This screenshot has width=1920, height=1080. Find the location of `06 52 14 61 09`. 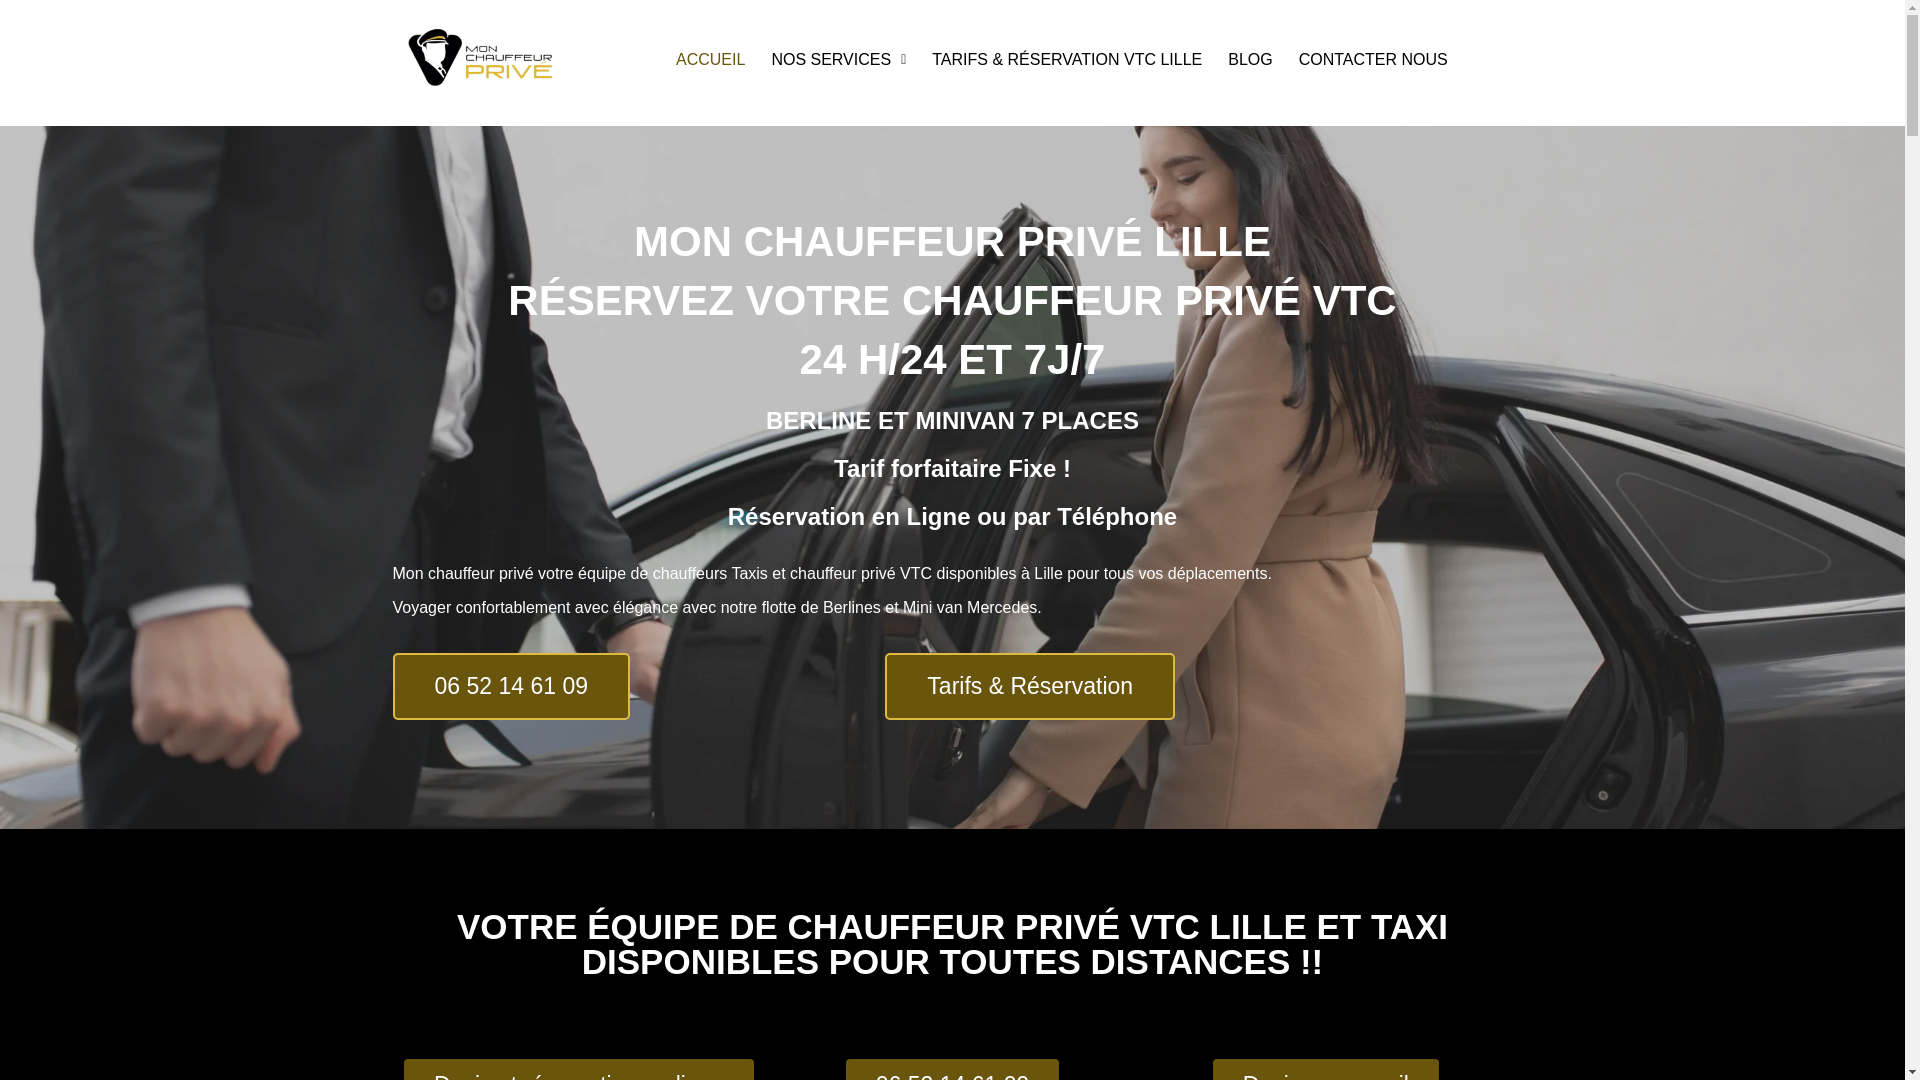

06 52 14 61 09 is located at coordinates (952, 1070).